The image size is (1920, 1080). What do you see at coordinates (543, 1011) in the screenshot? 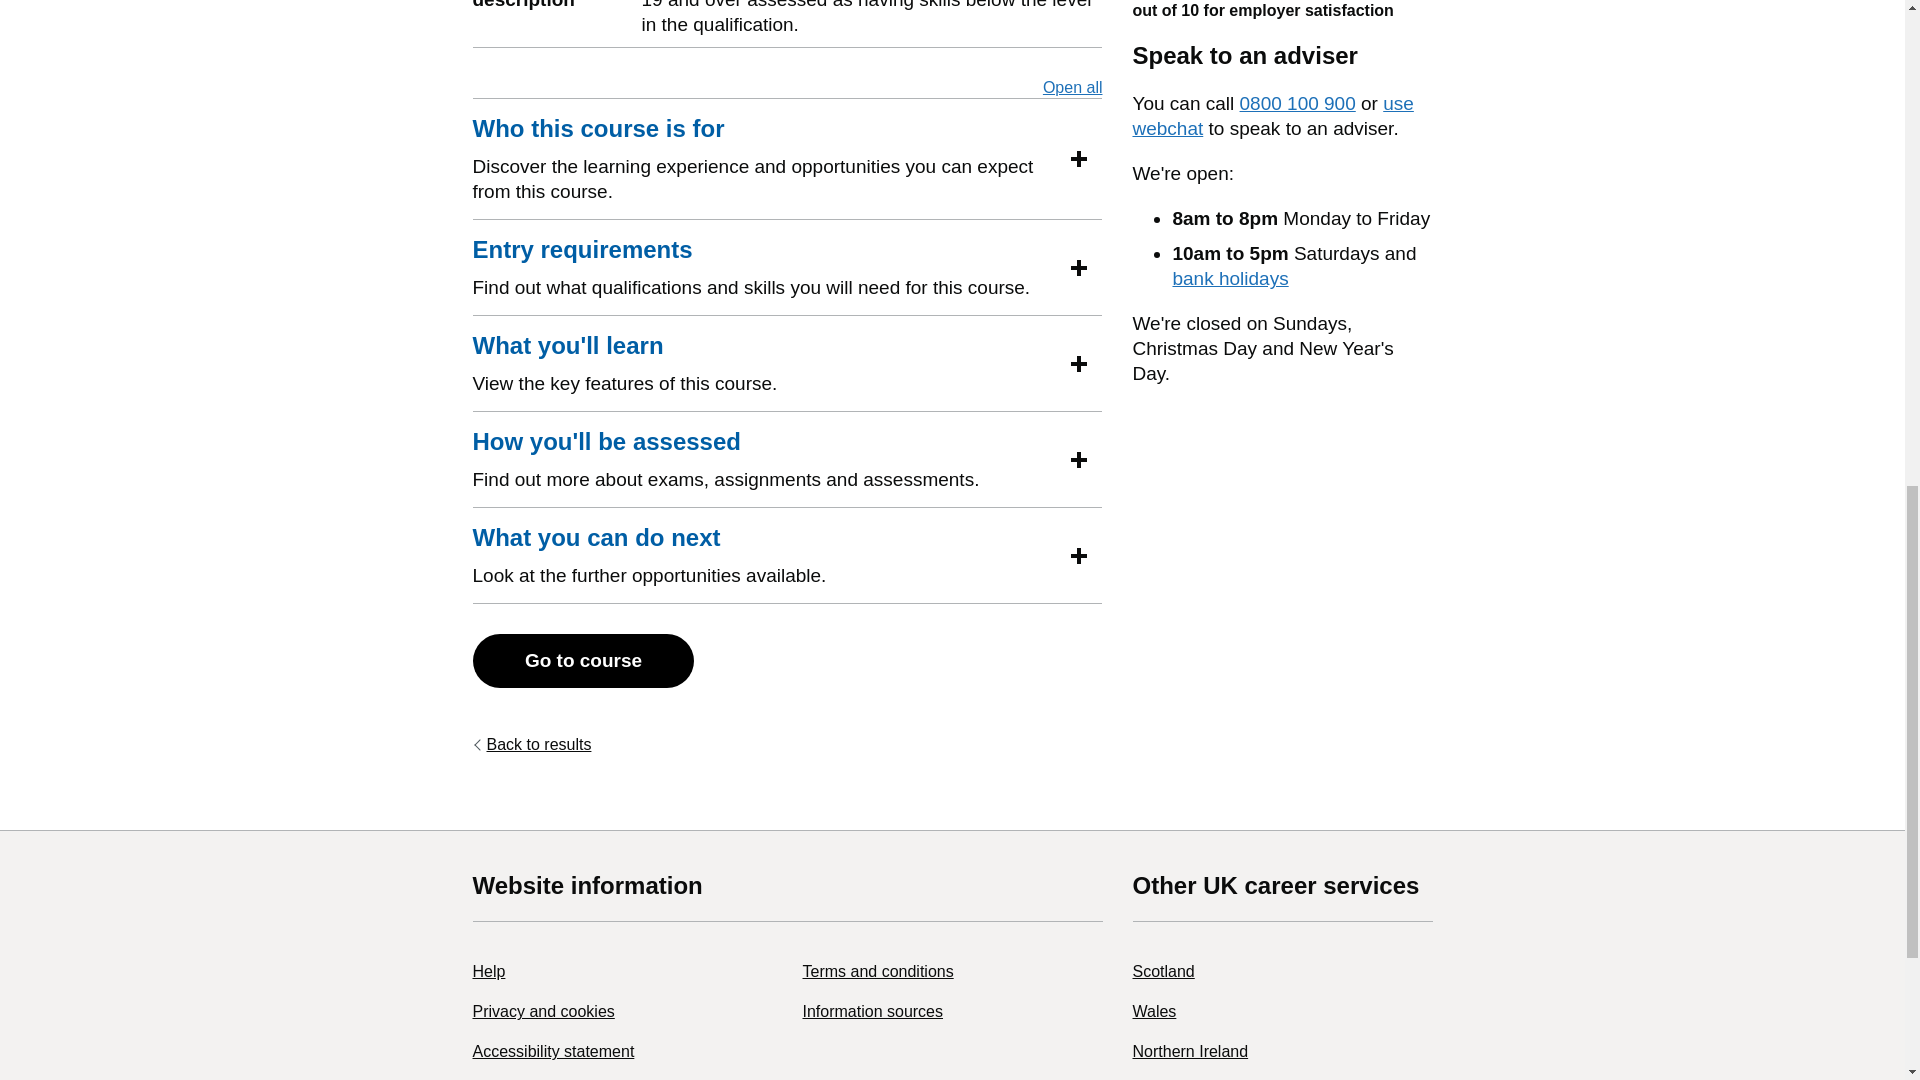
I see `Privacy and cookies` at bounding box center [543, 1011].